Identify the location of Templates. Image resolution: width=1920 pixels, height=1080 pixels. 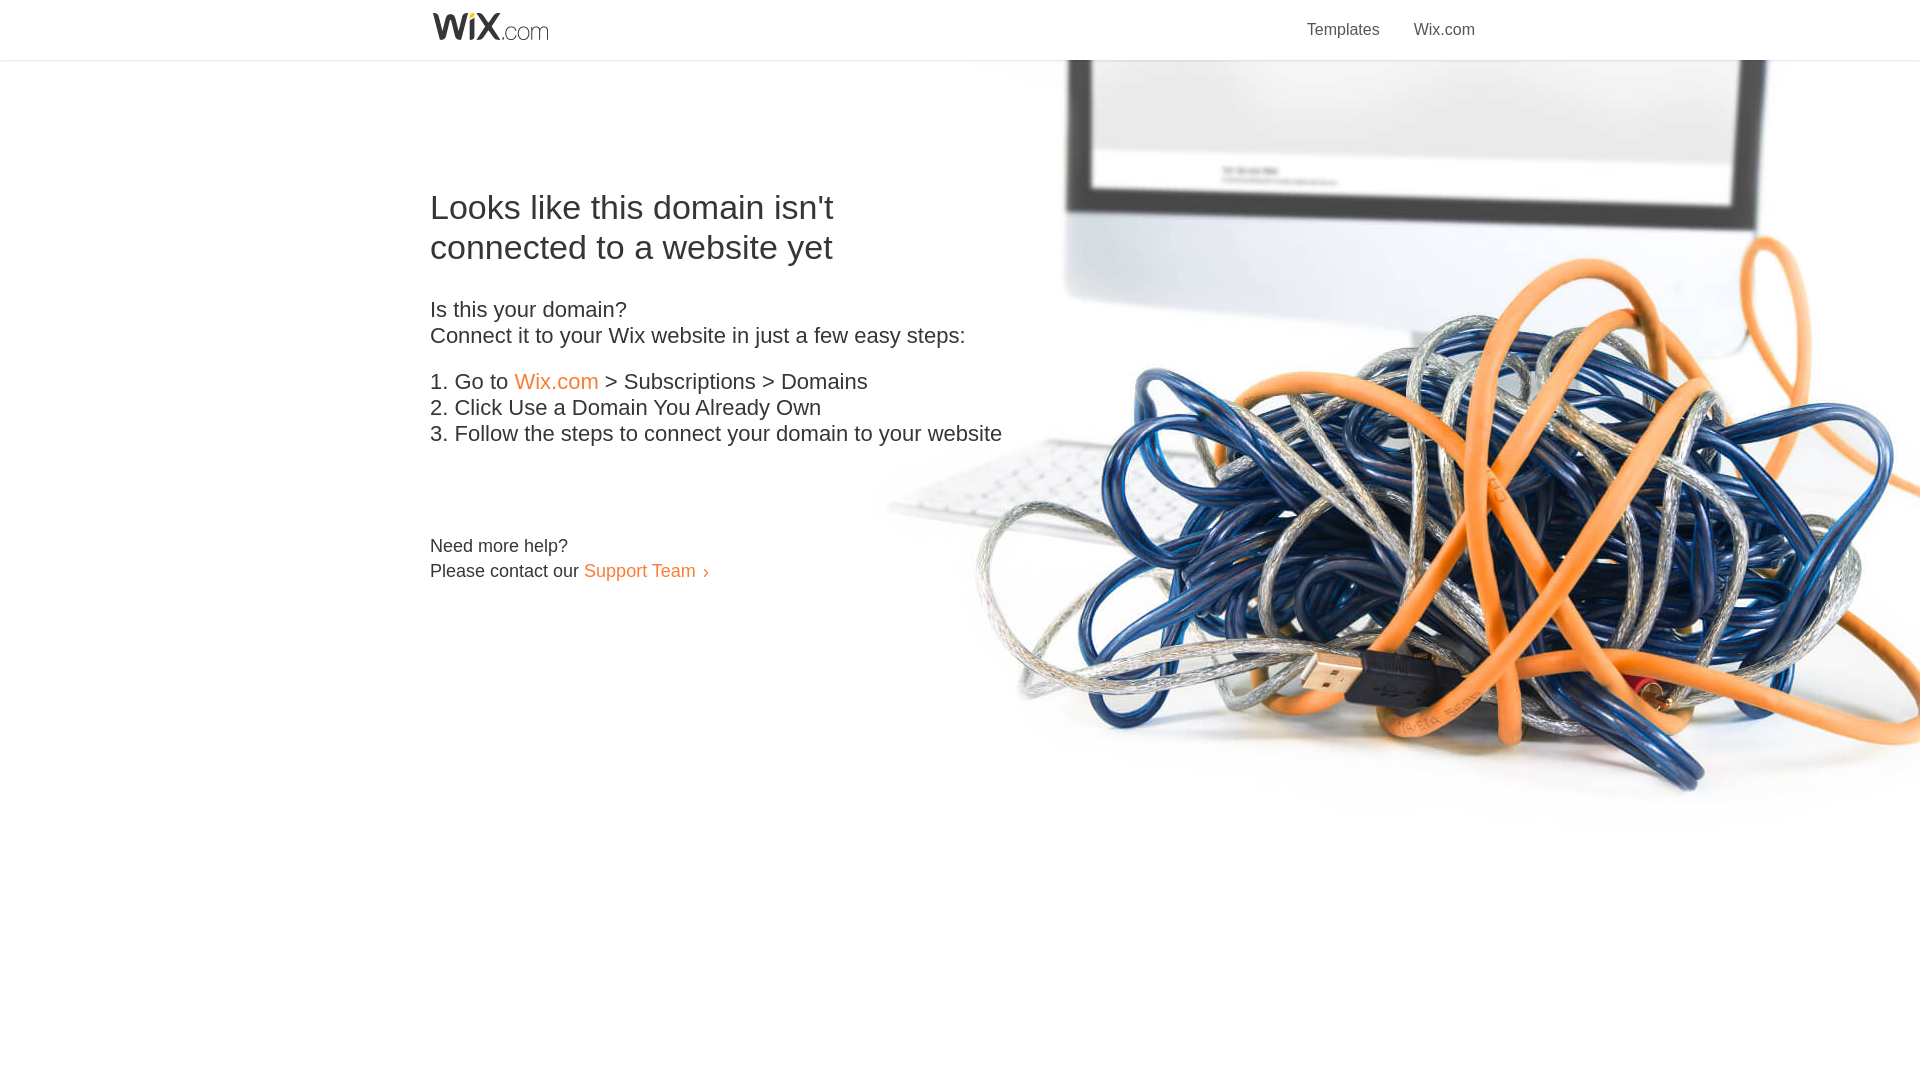
(1344, 18).